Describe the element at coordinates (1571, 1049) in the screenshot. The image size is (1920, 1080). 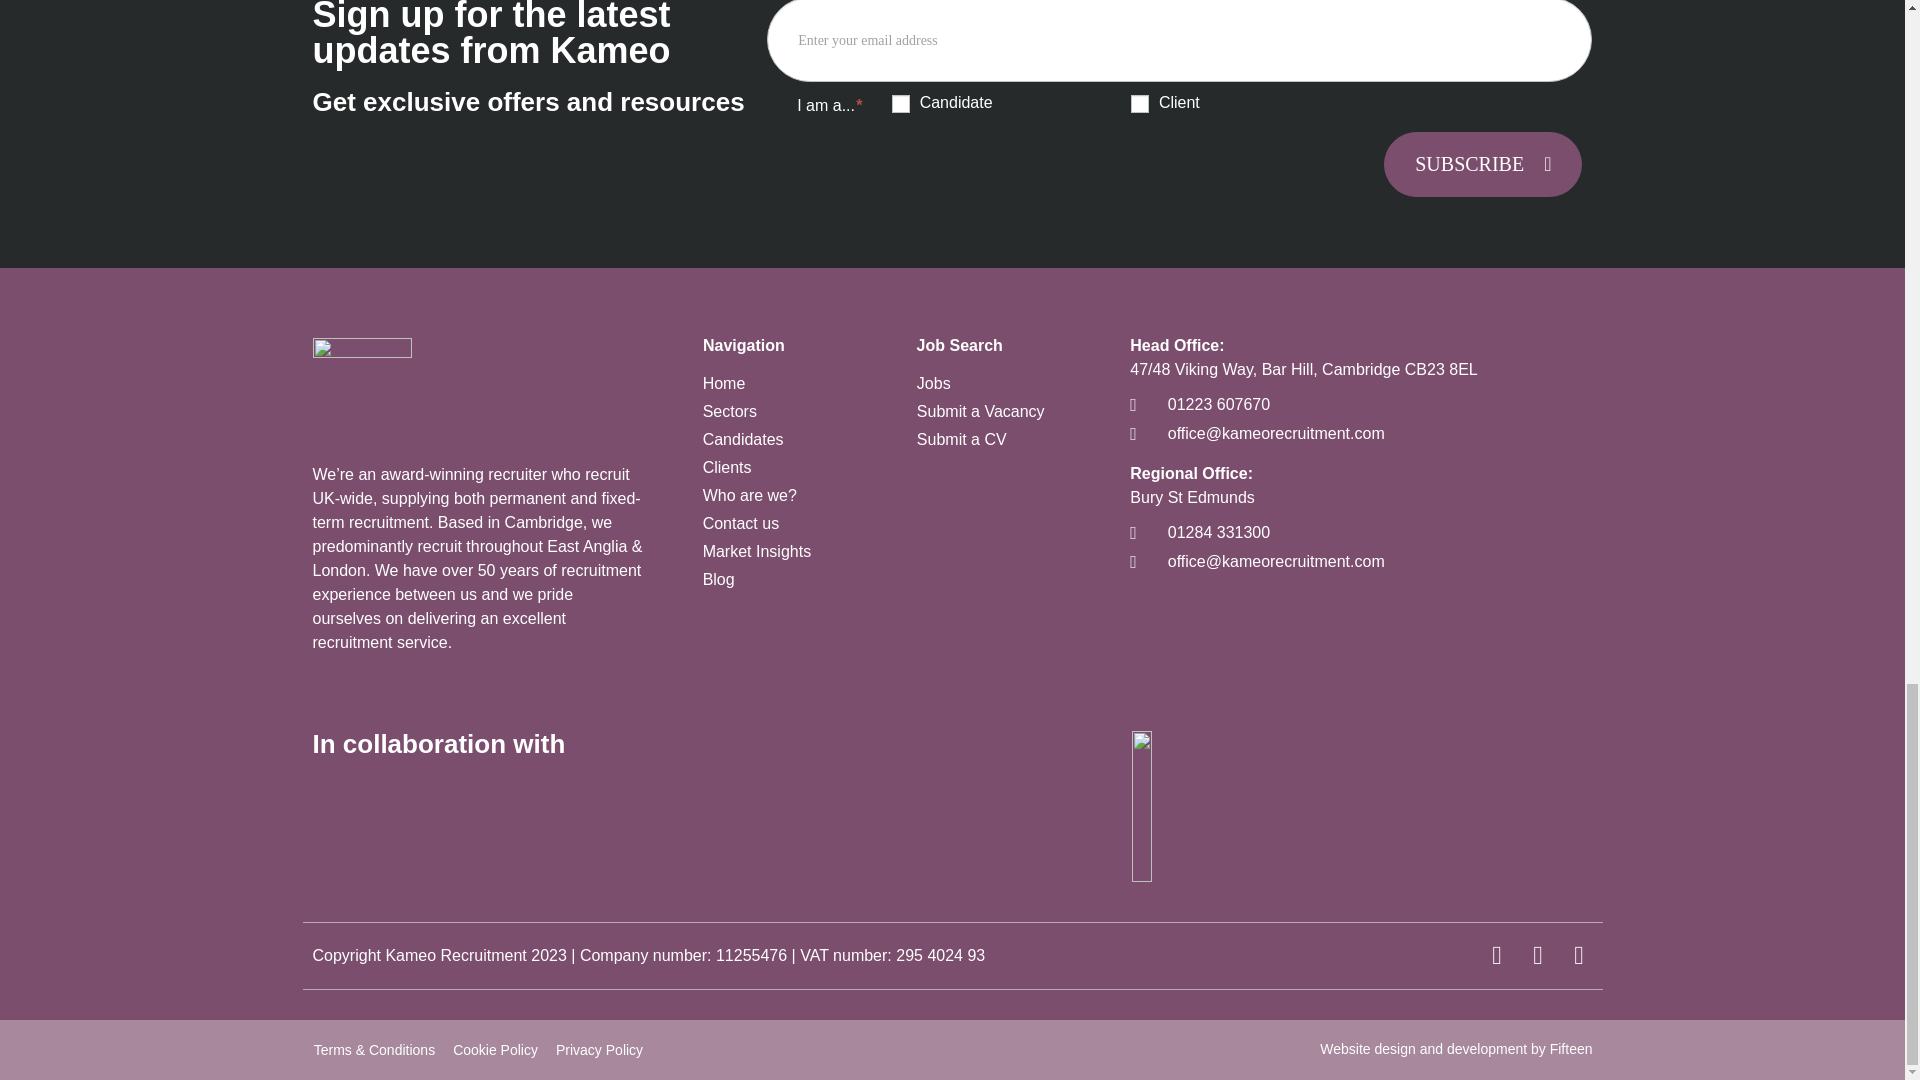
I see `Fifteen` at that location.